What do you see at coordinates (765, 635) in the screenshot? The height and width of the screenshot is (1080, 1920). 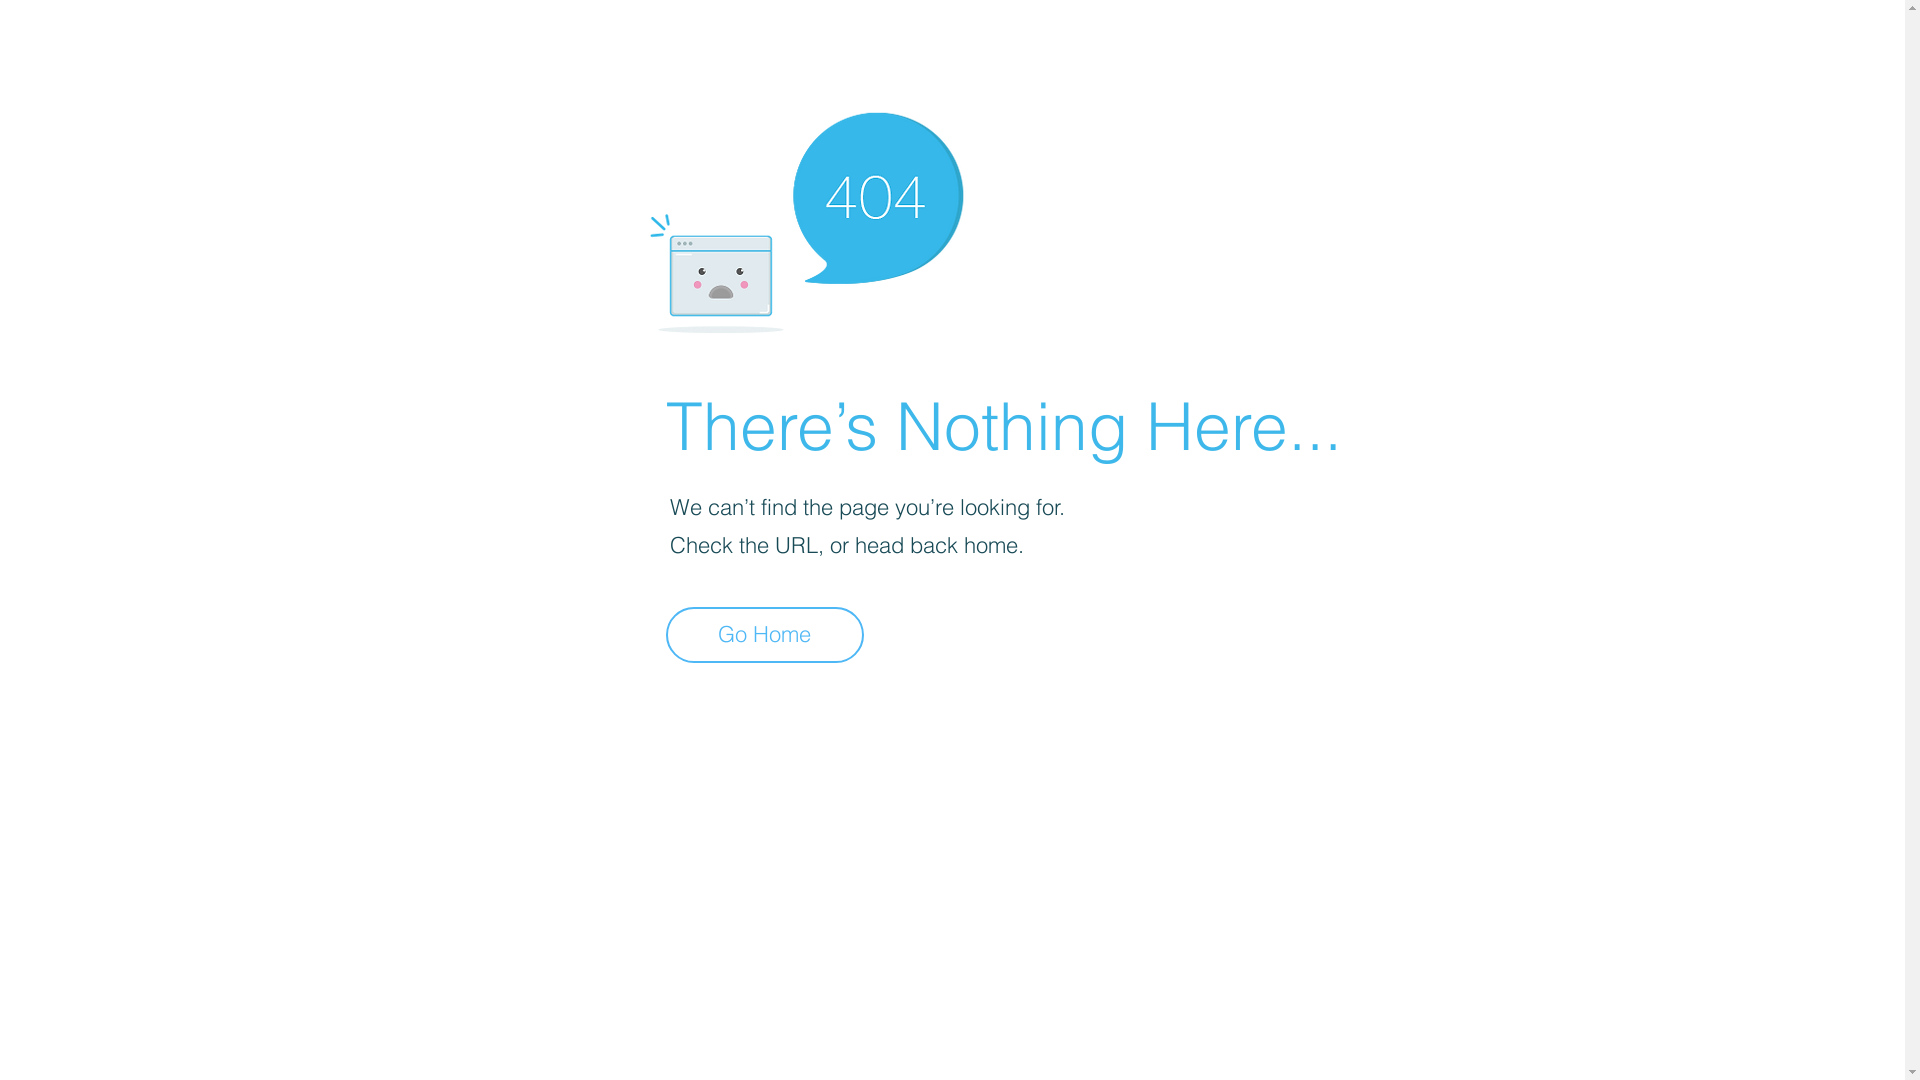 I see `Go Home` at bounding box center [765, 635].